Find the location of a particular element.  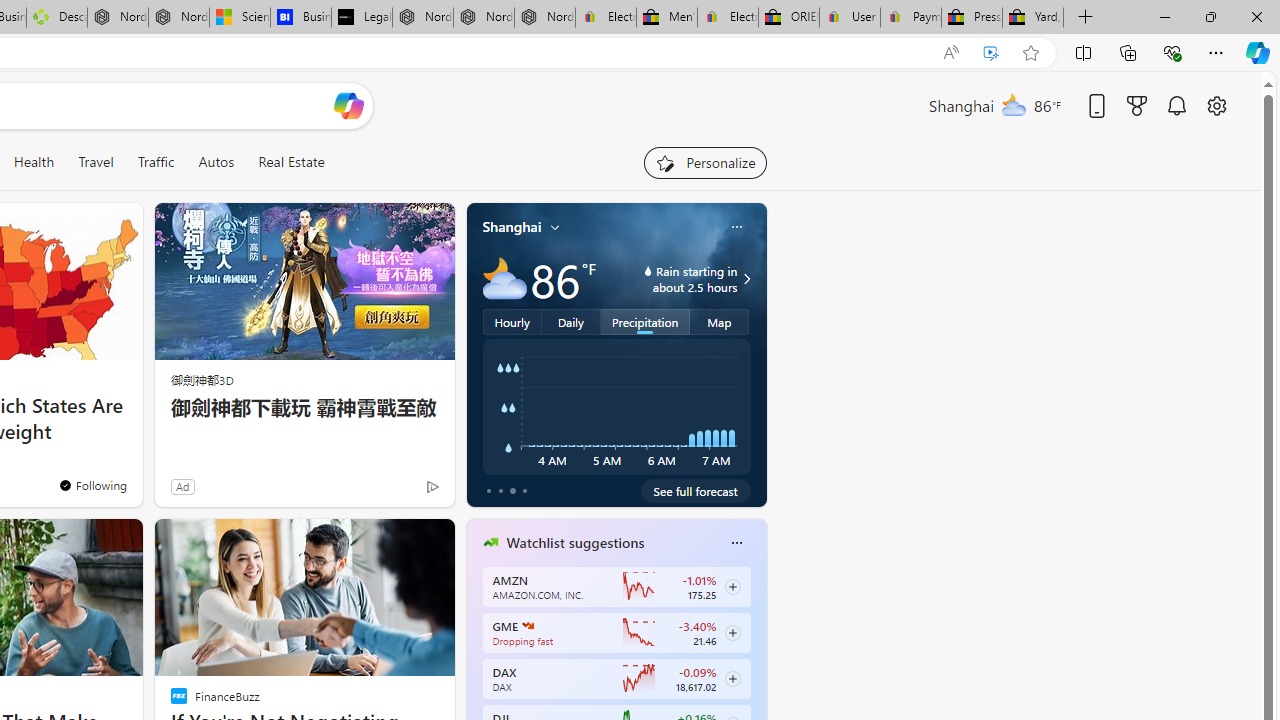

GAMESTOP CORP. is located at coordinates (528, 626).